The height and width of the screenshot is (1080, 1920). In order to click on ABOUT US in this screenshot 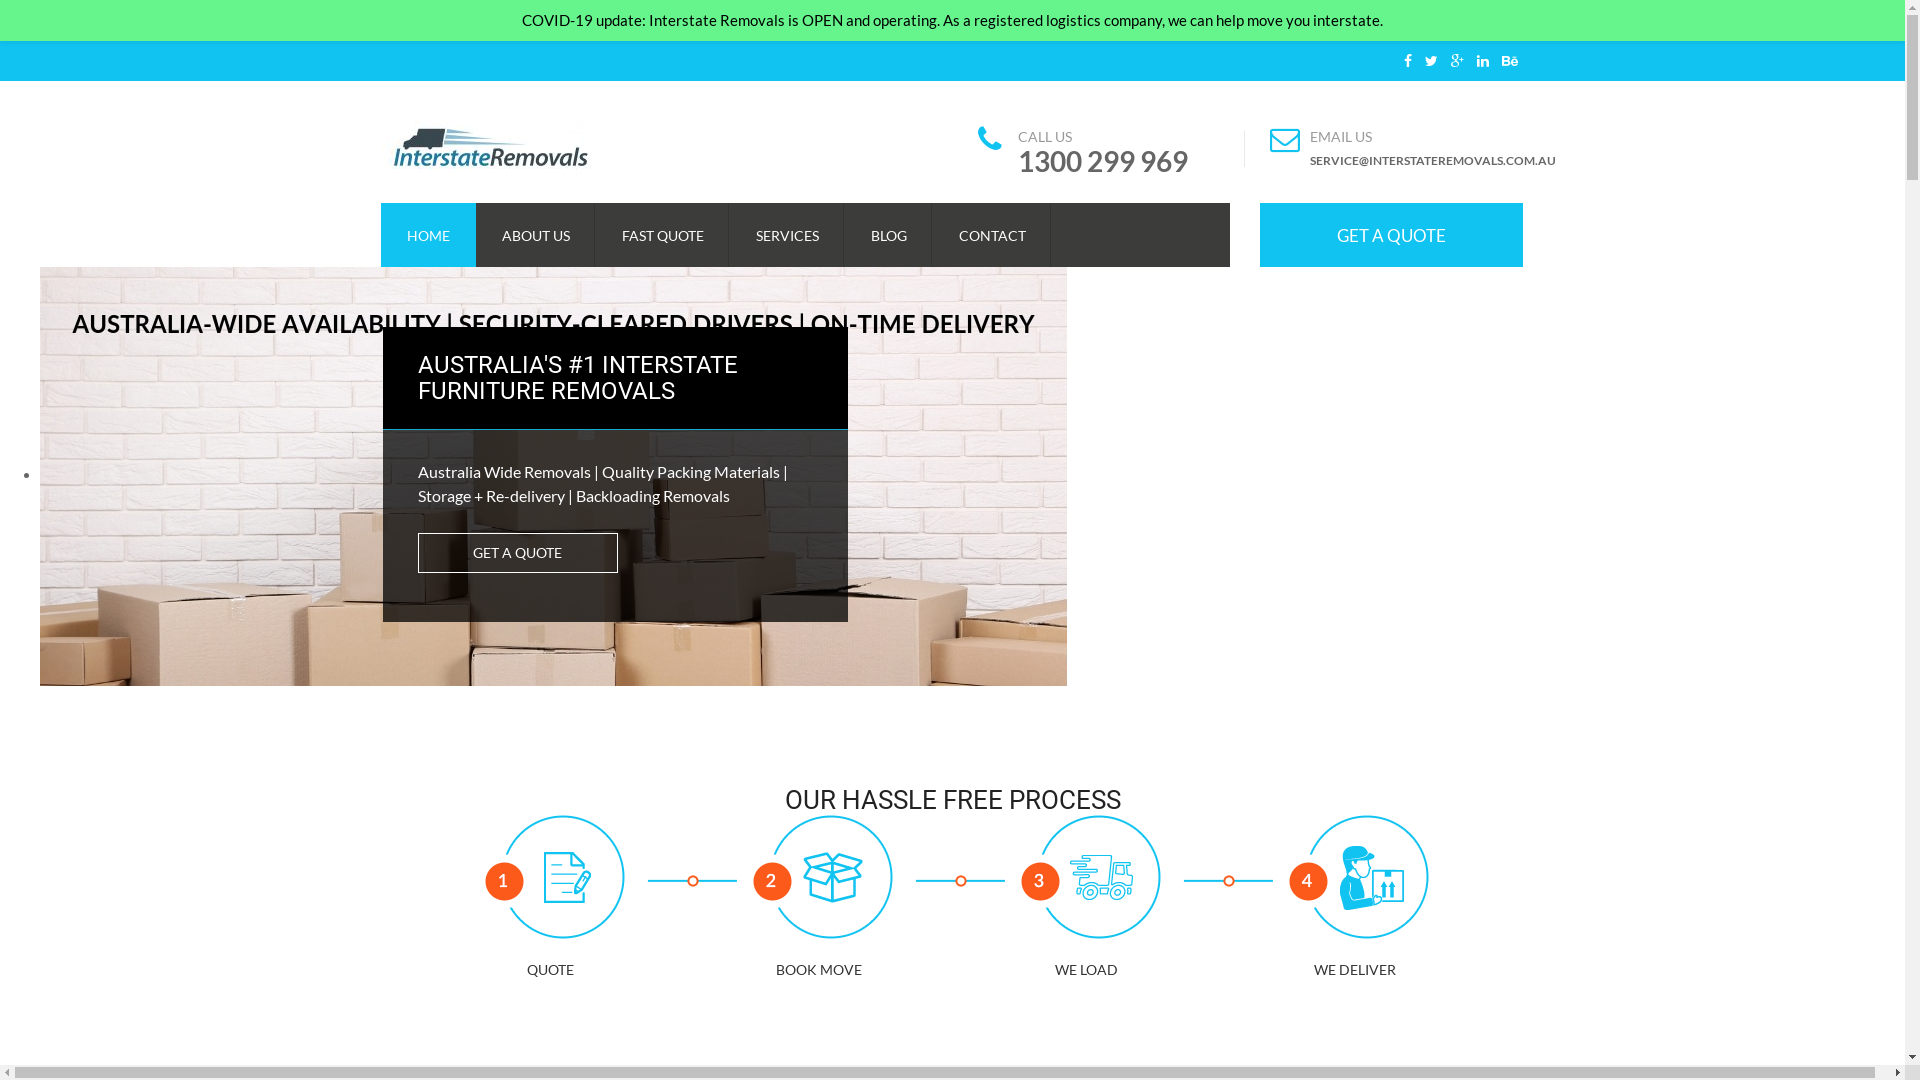, I will do `click(536, 235)`.